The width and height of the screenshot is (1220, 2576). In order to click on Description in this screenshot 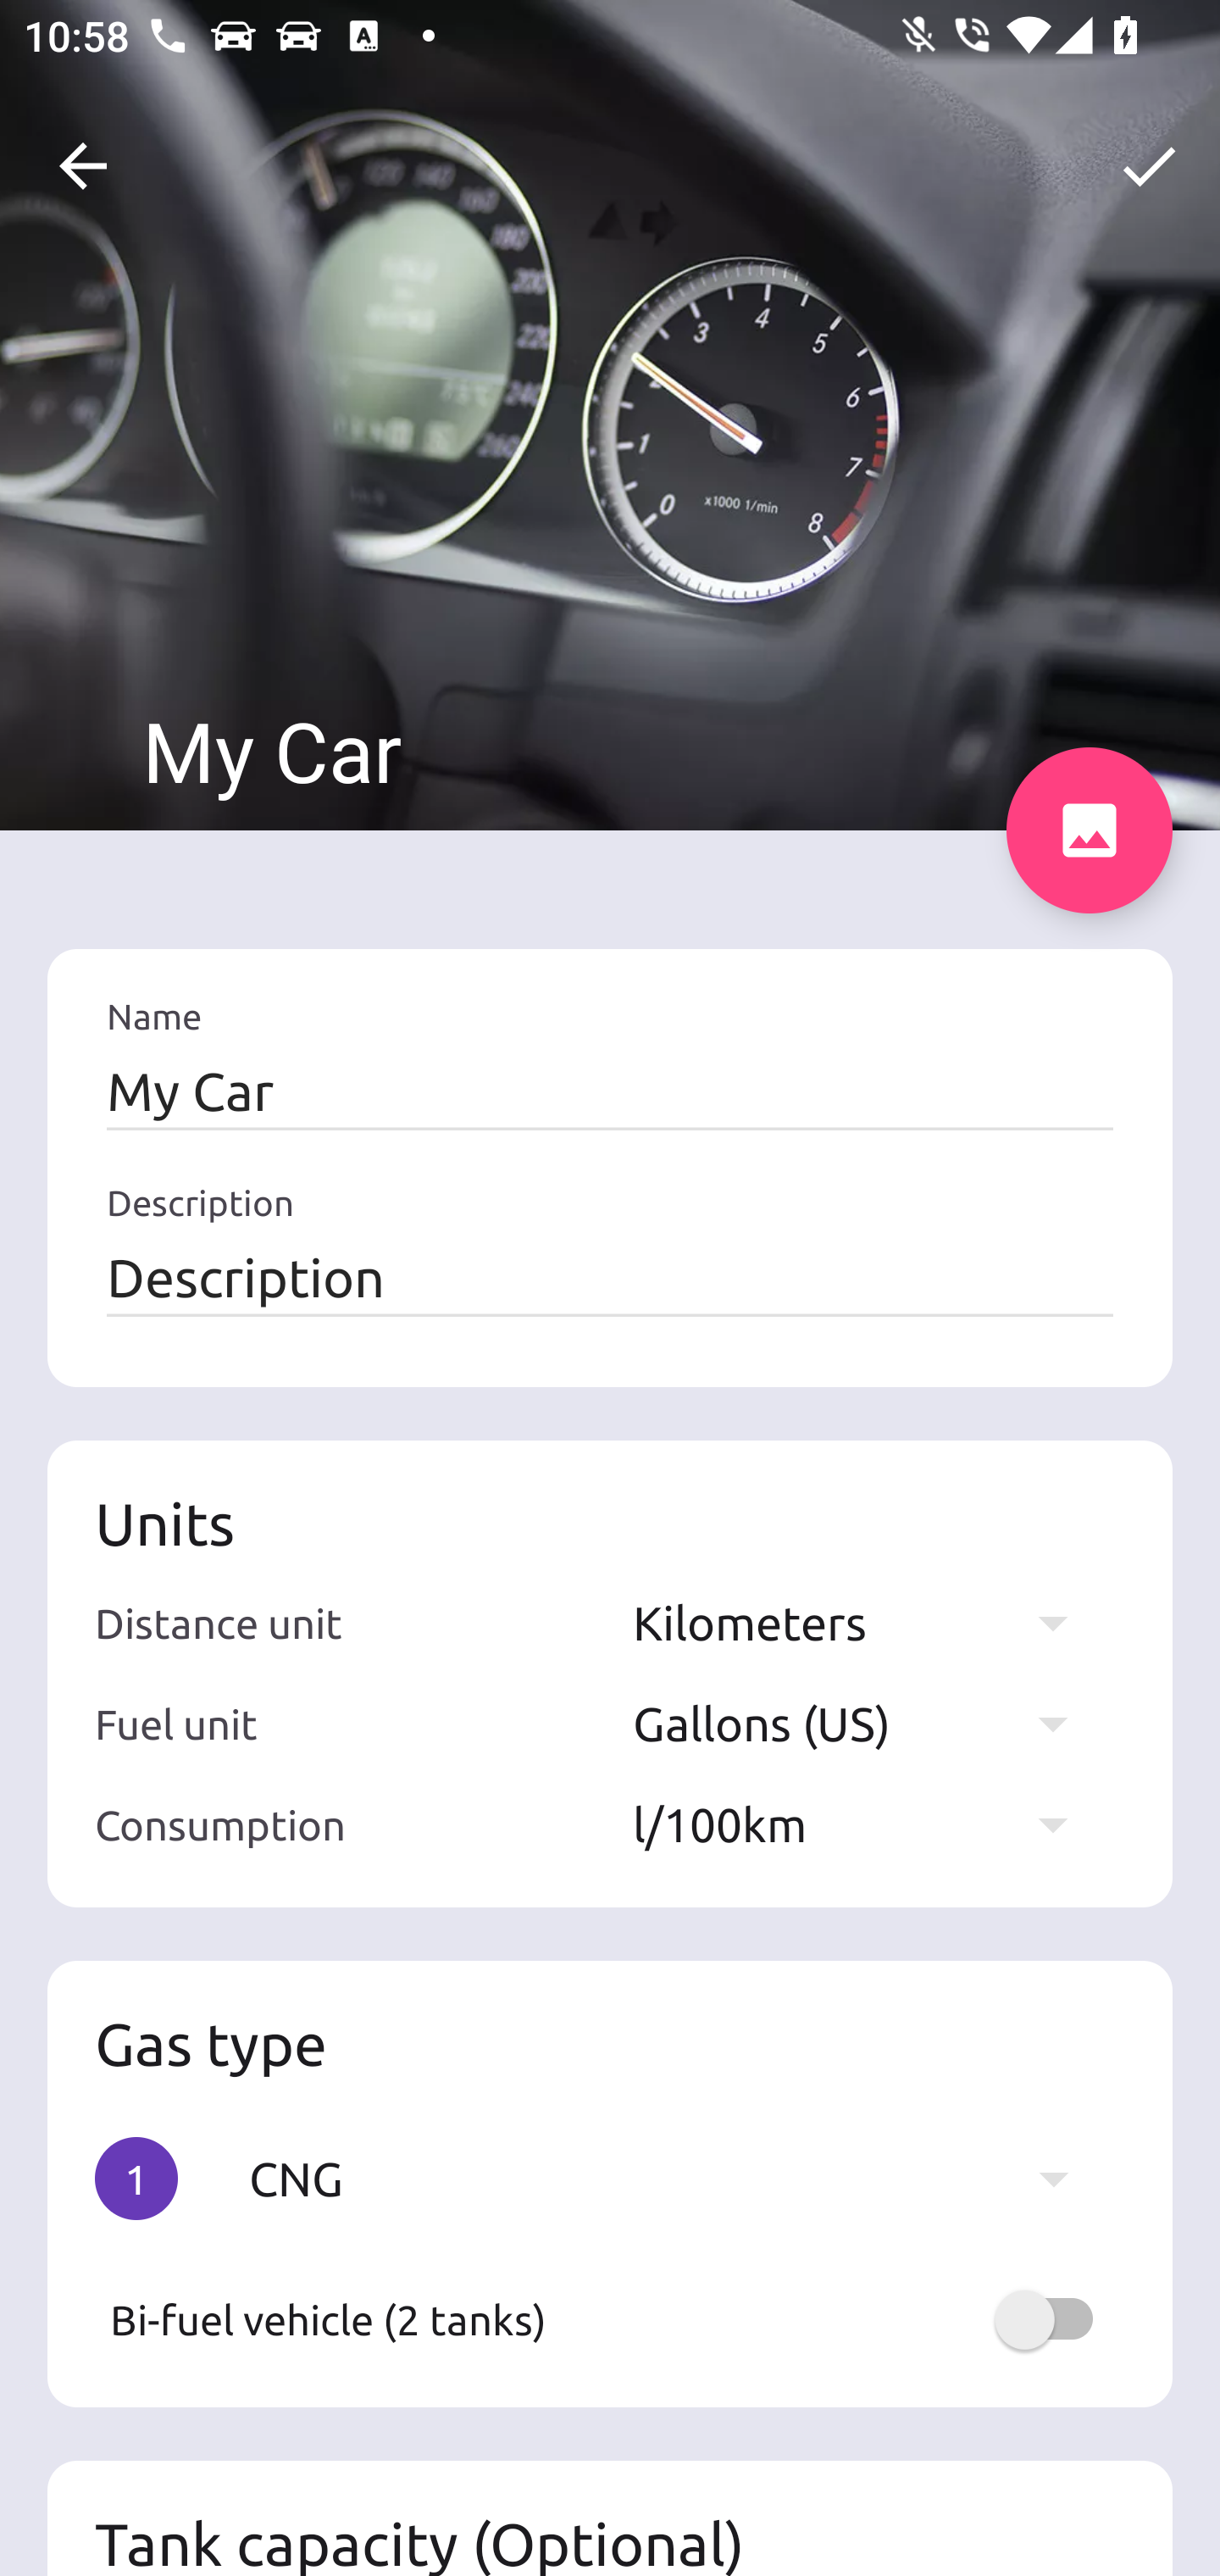, I will do `click(610, 1277)`.